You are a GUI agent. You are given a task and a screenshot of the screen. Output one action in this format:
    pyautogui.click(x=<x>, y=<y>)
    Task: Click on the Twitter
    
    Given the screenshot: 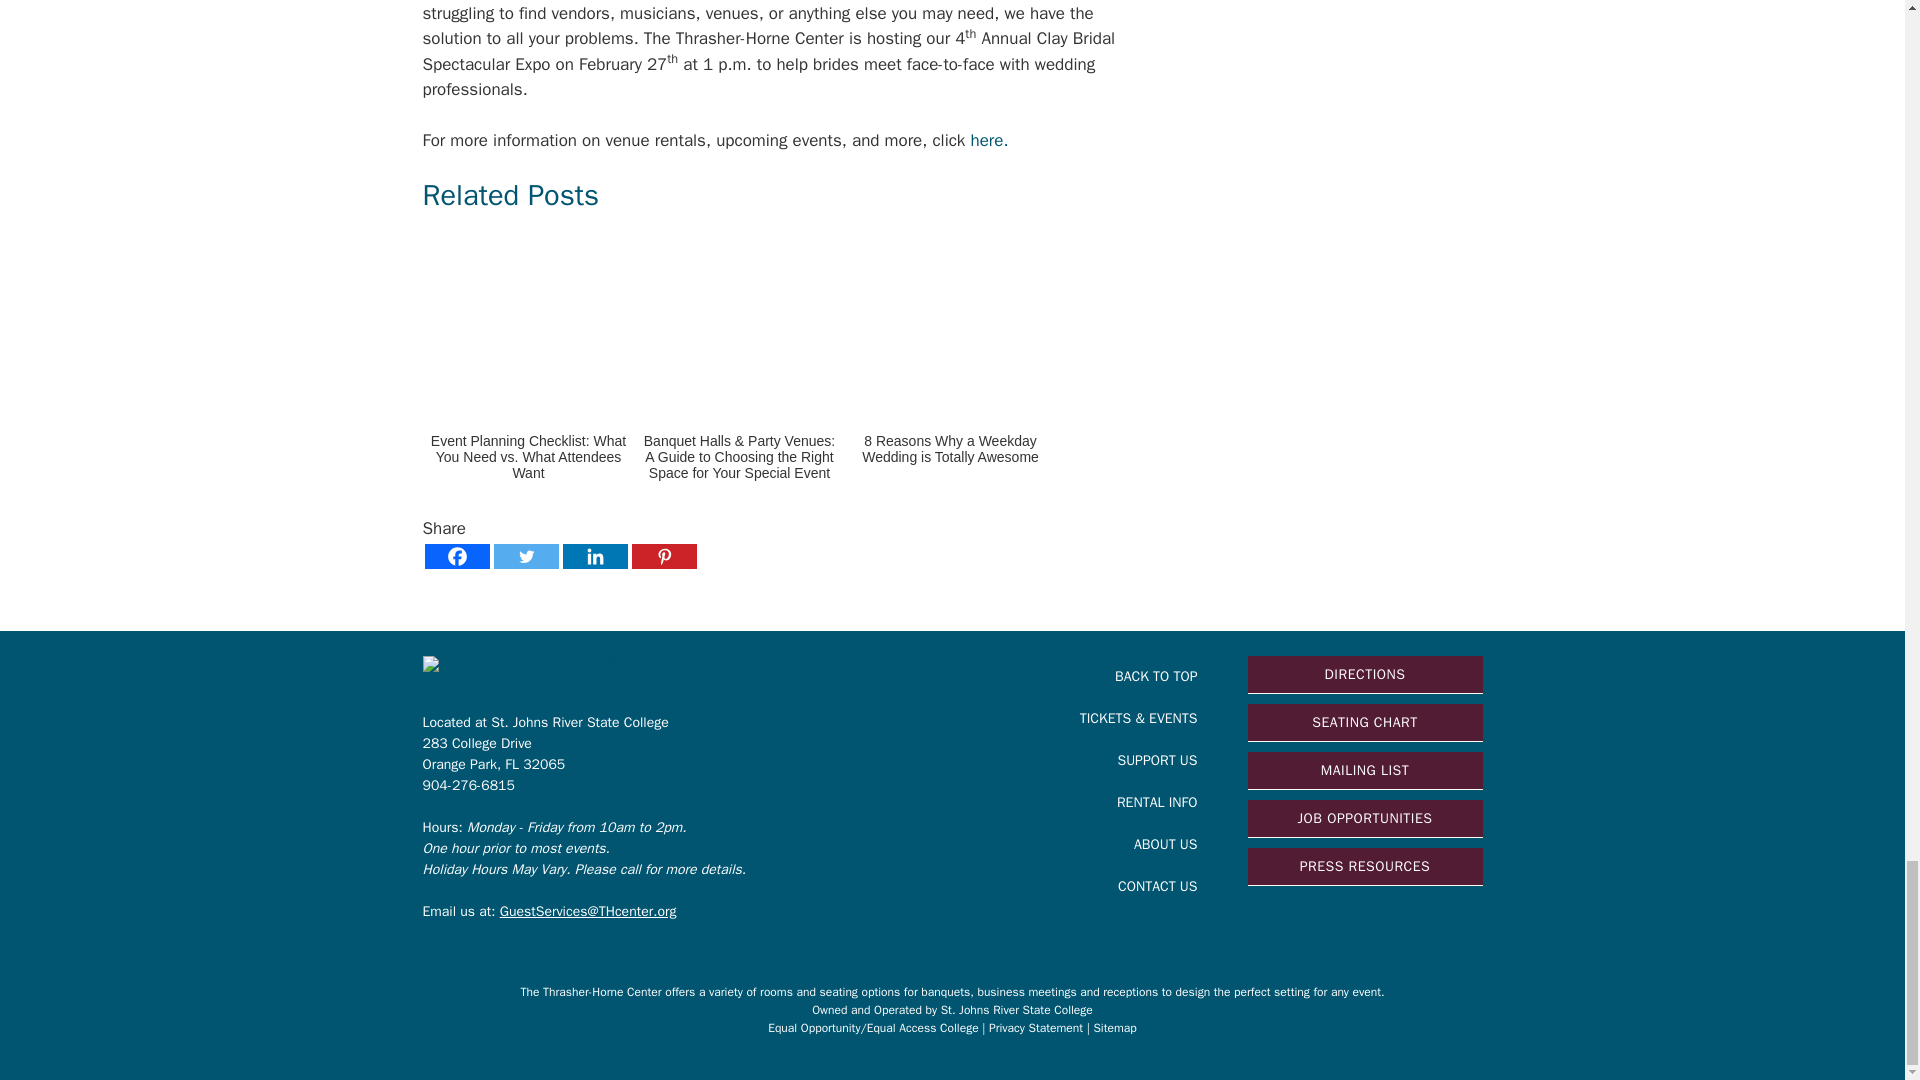 What is the action you would take?
    pyautogui.click(x=526, y=556)
    